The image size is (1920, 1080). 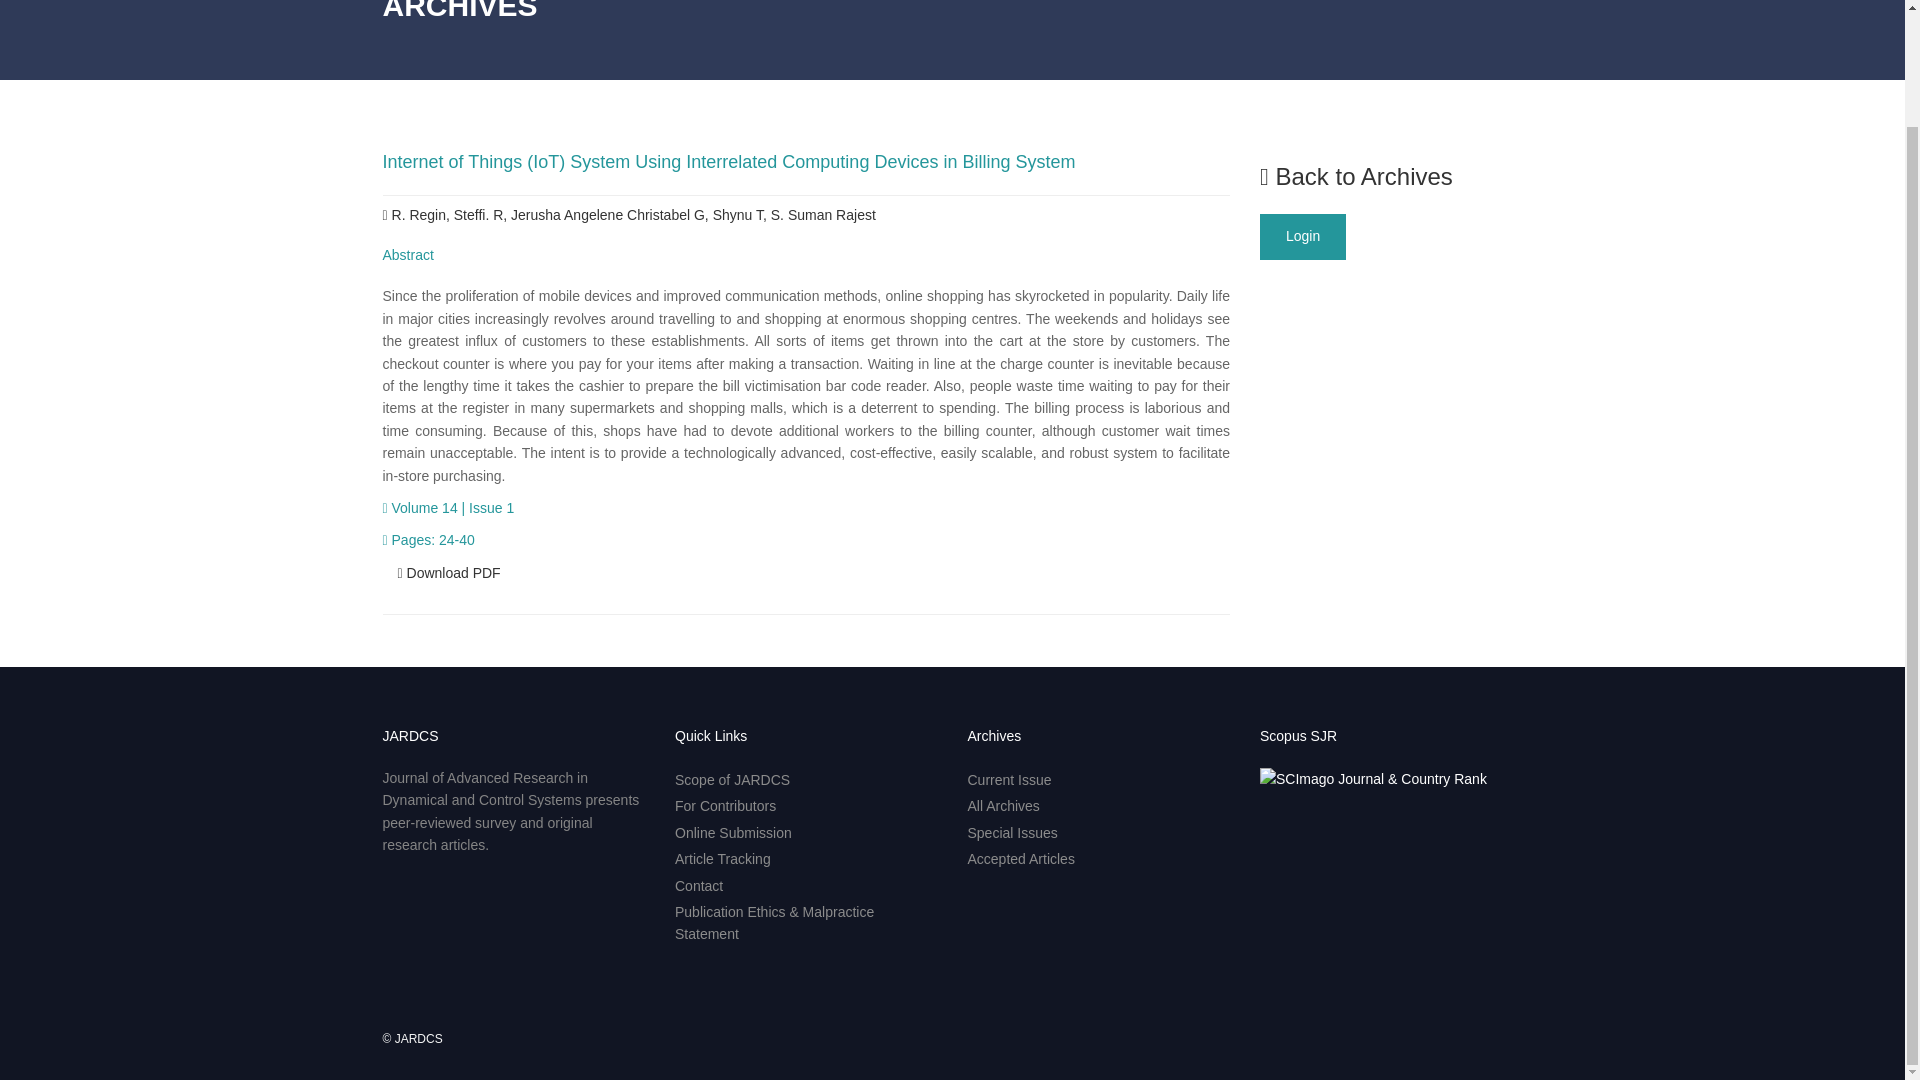 I want to click on Article Tracking, so click(x=723, y=859).